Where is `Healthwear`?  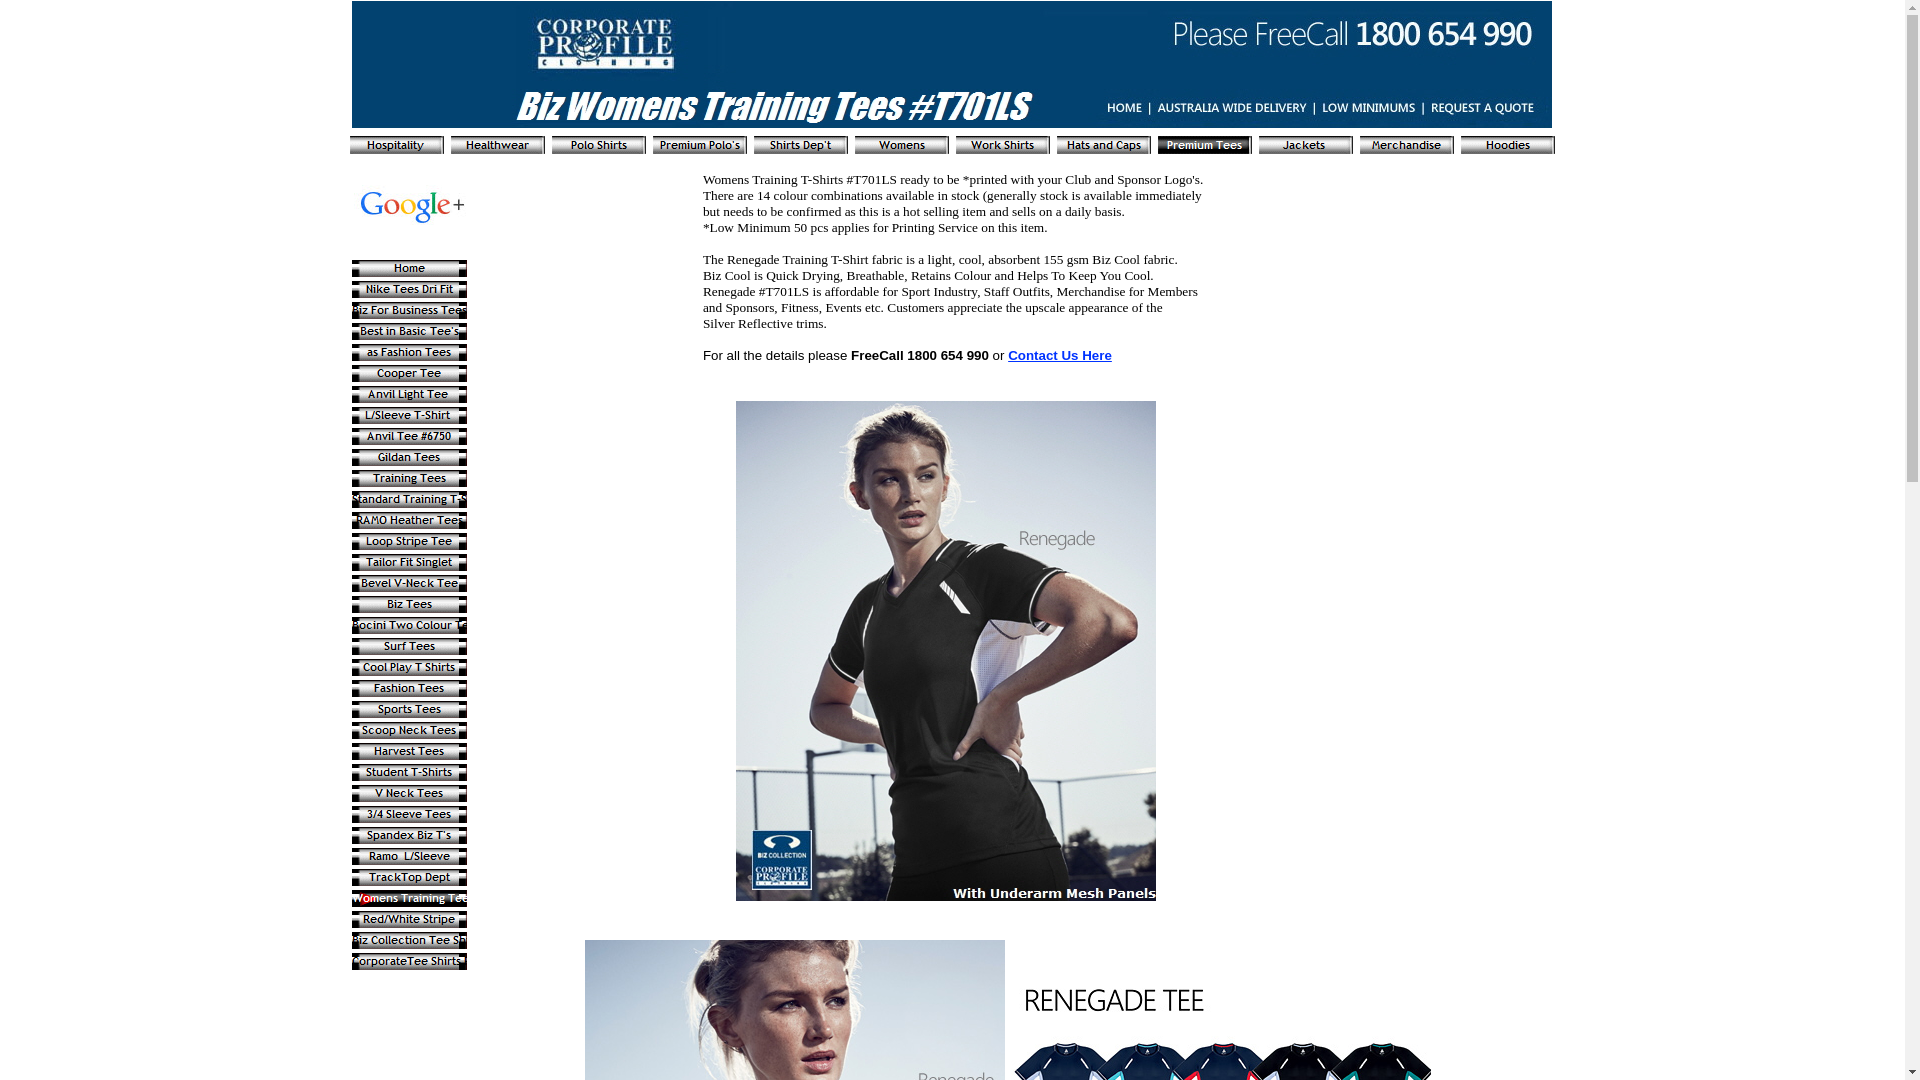
Healthwear is located at coordinates (498, 145).